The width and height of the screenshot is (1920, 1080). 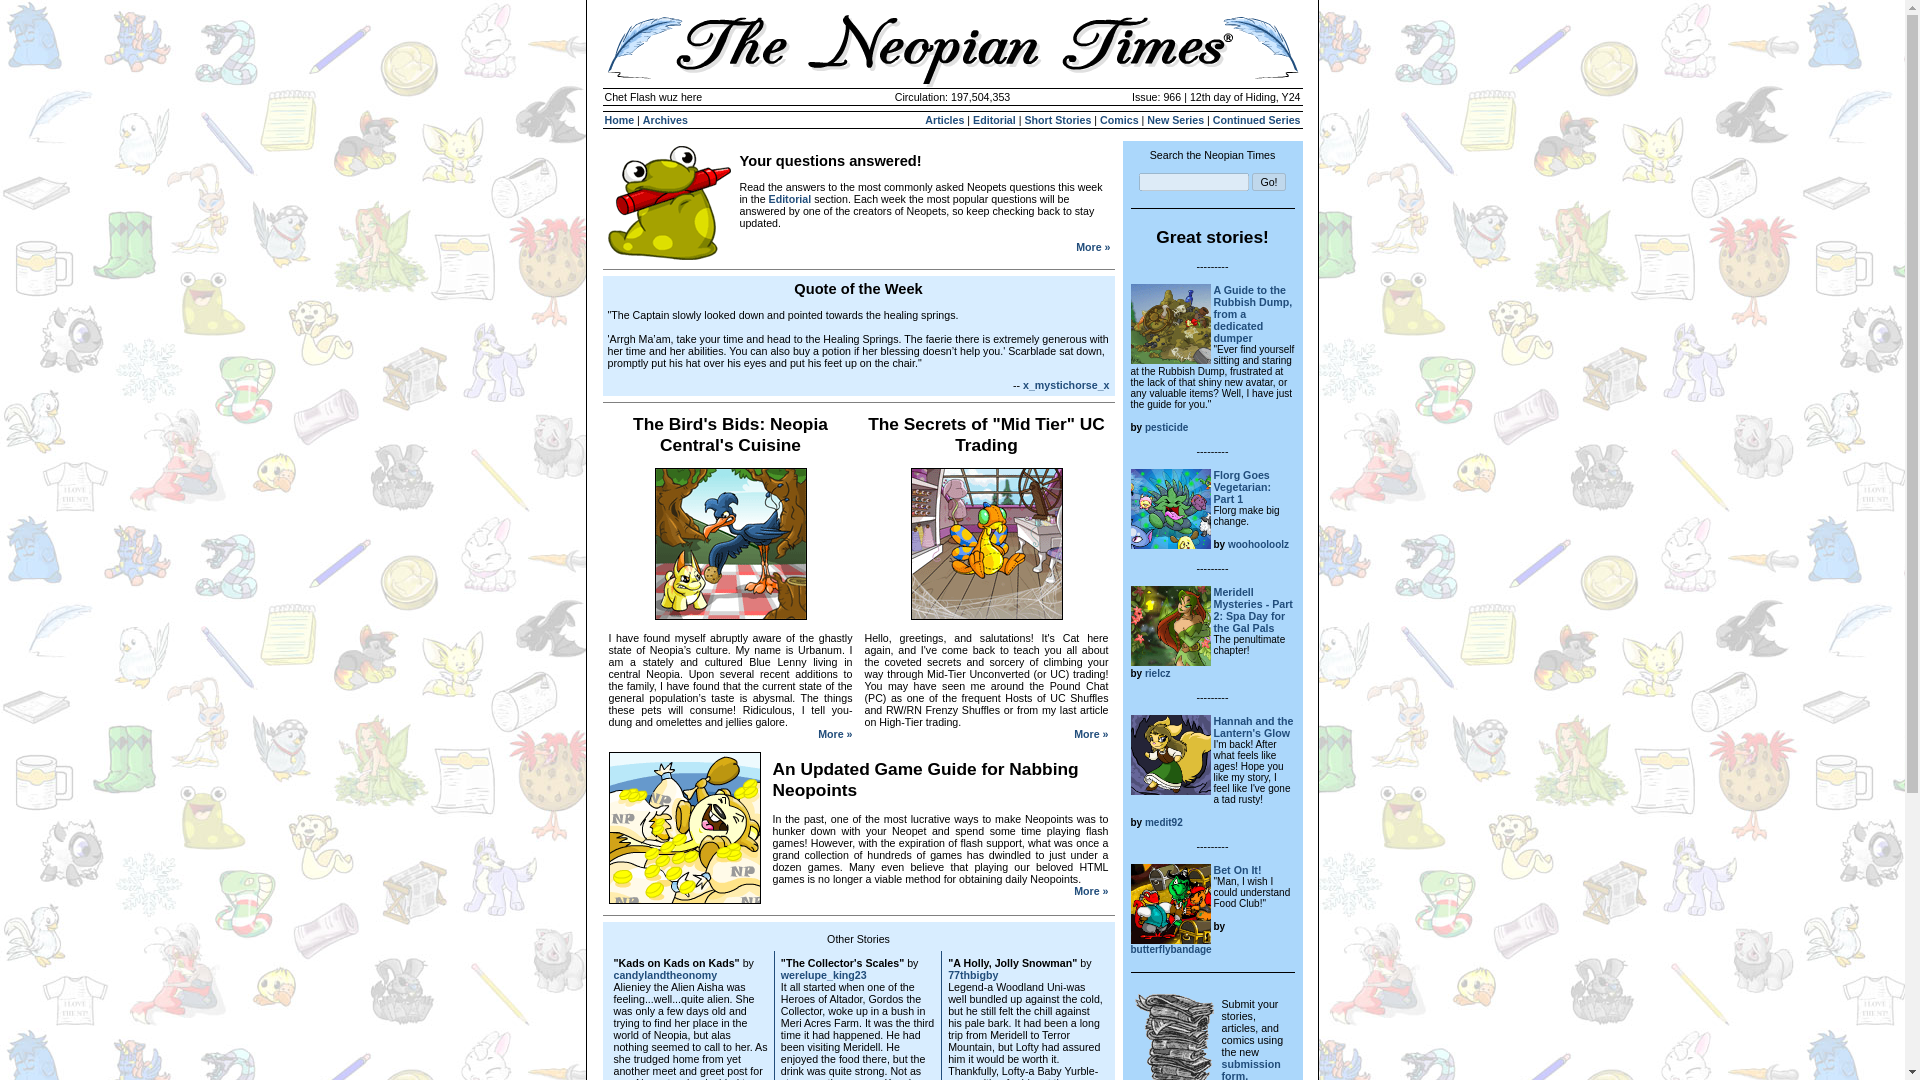 I want to click on Florg Goes Vegetarian: Part 1, so click(x=1242, y=486).